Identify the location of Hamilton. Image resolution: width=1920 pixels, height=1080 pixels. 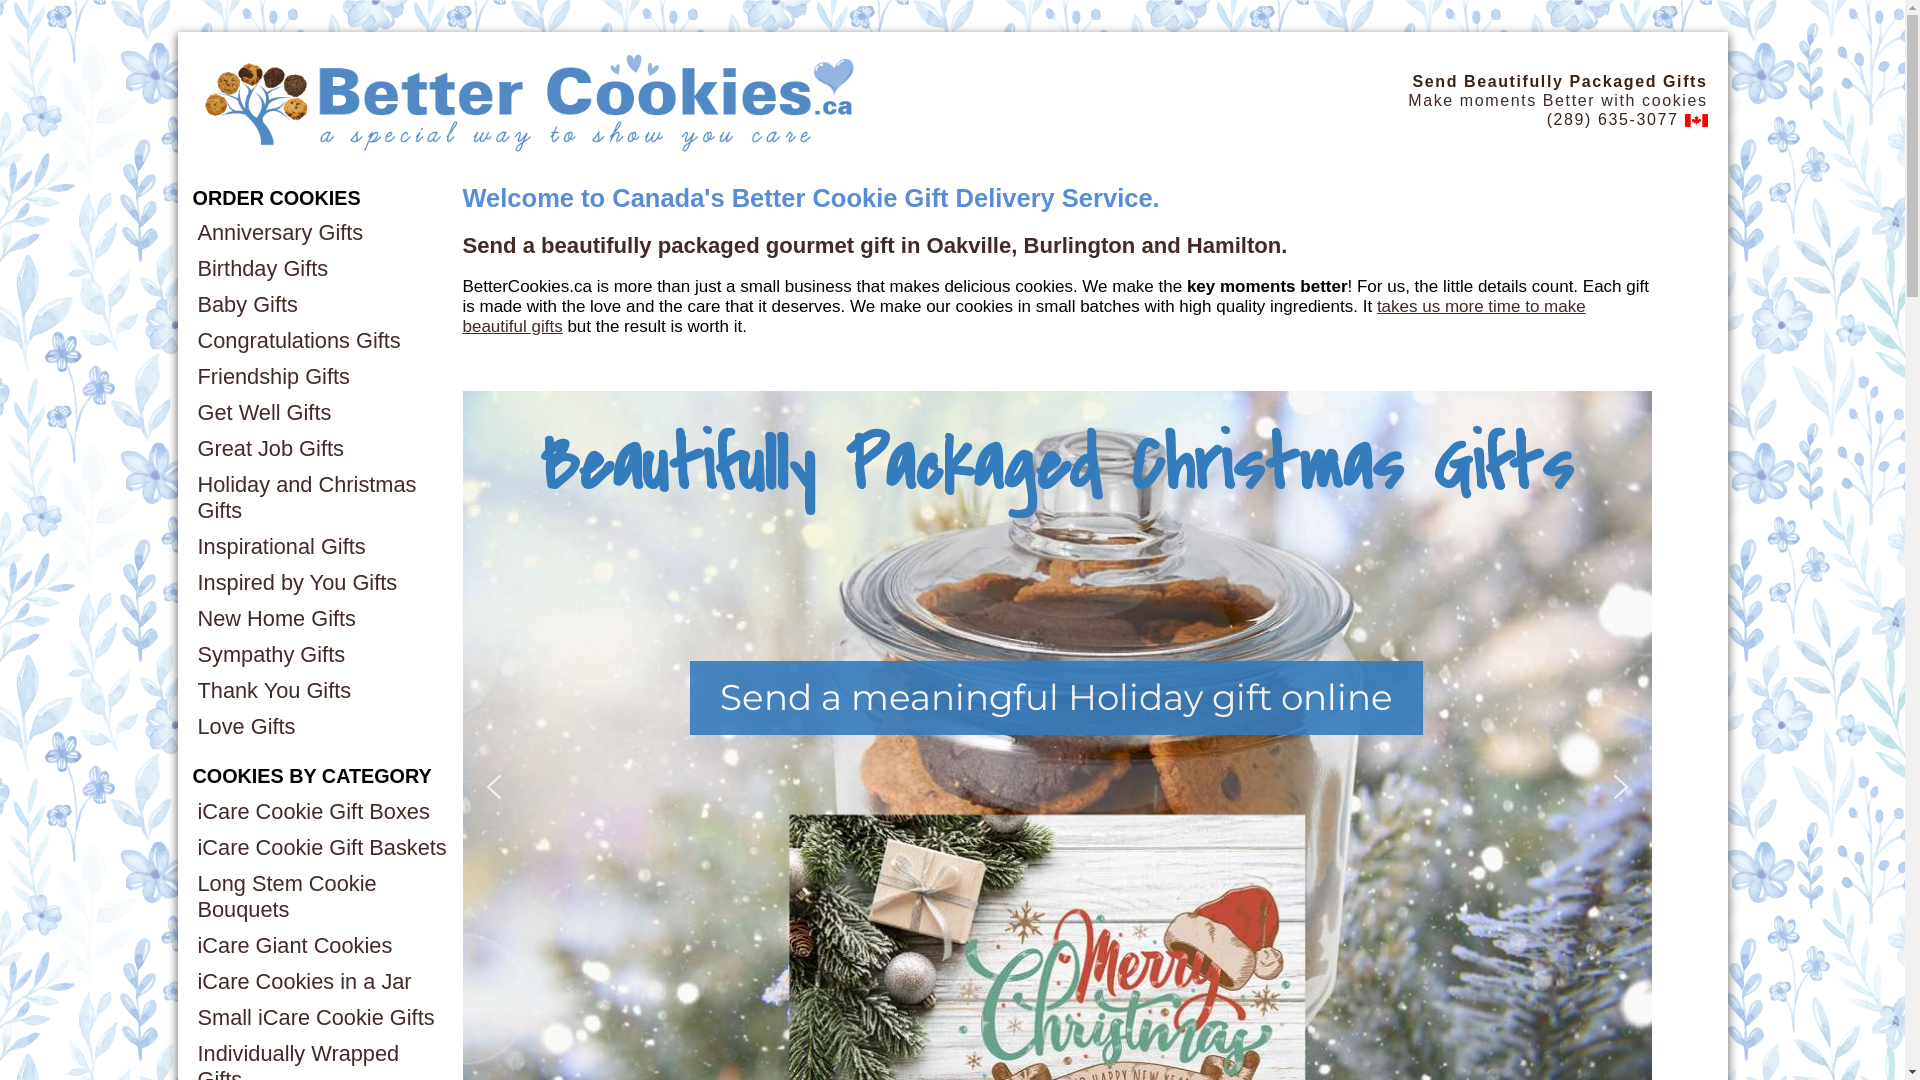
(1234, 246).